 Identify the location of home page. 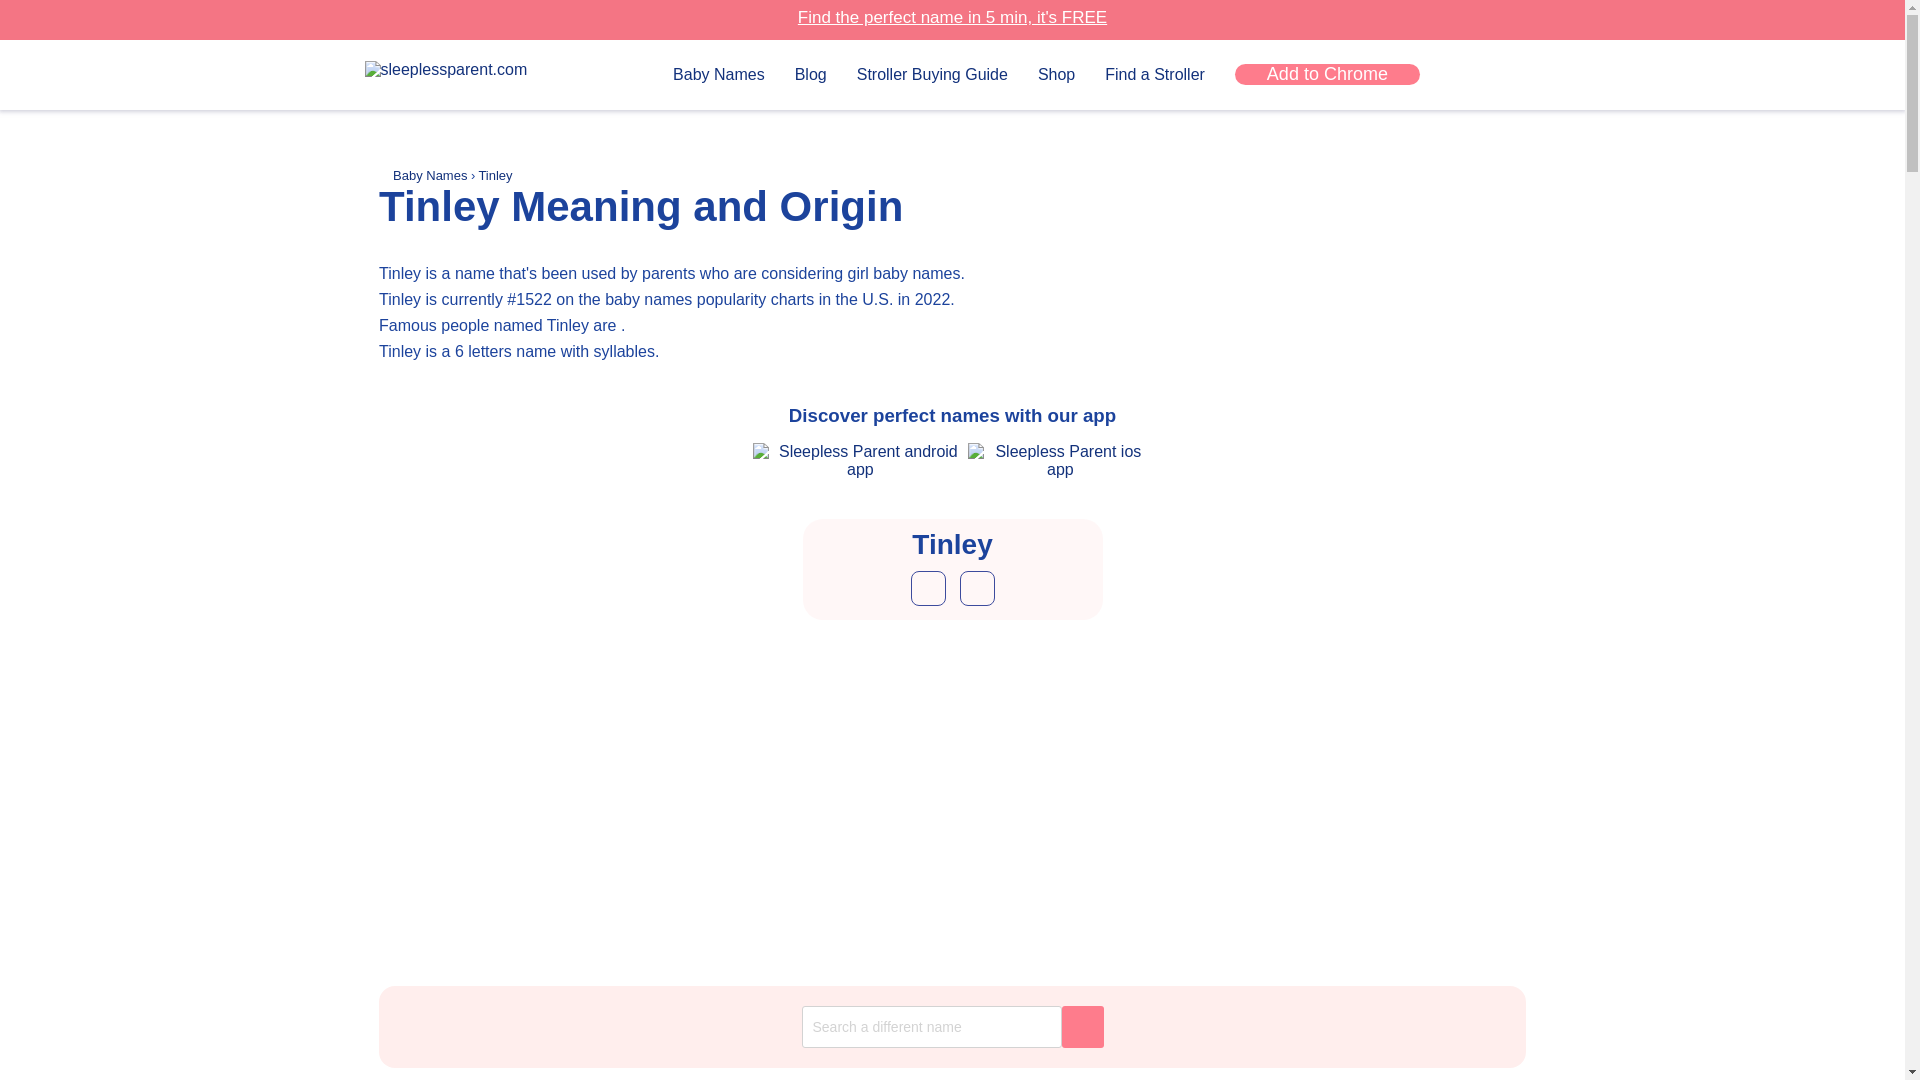
(464, 69).